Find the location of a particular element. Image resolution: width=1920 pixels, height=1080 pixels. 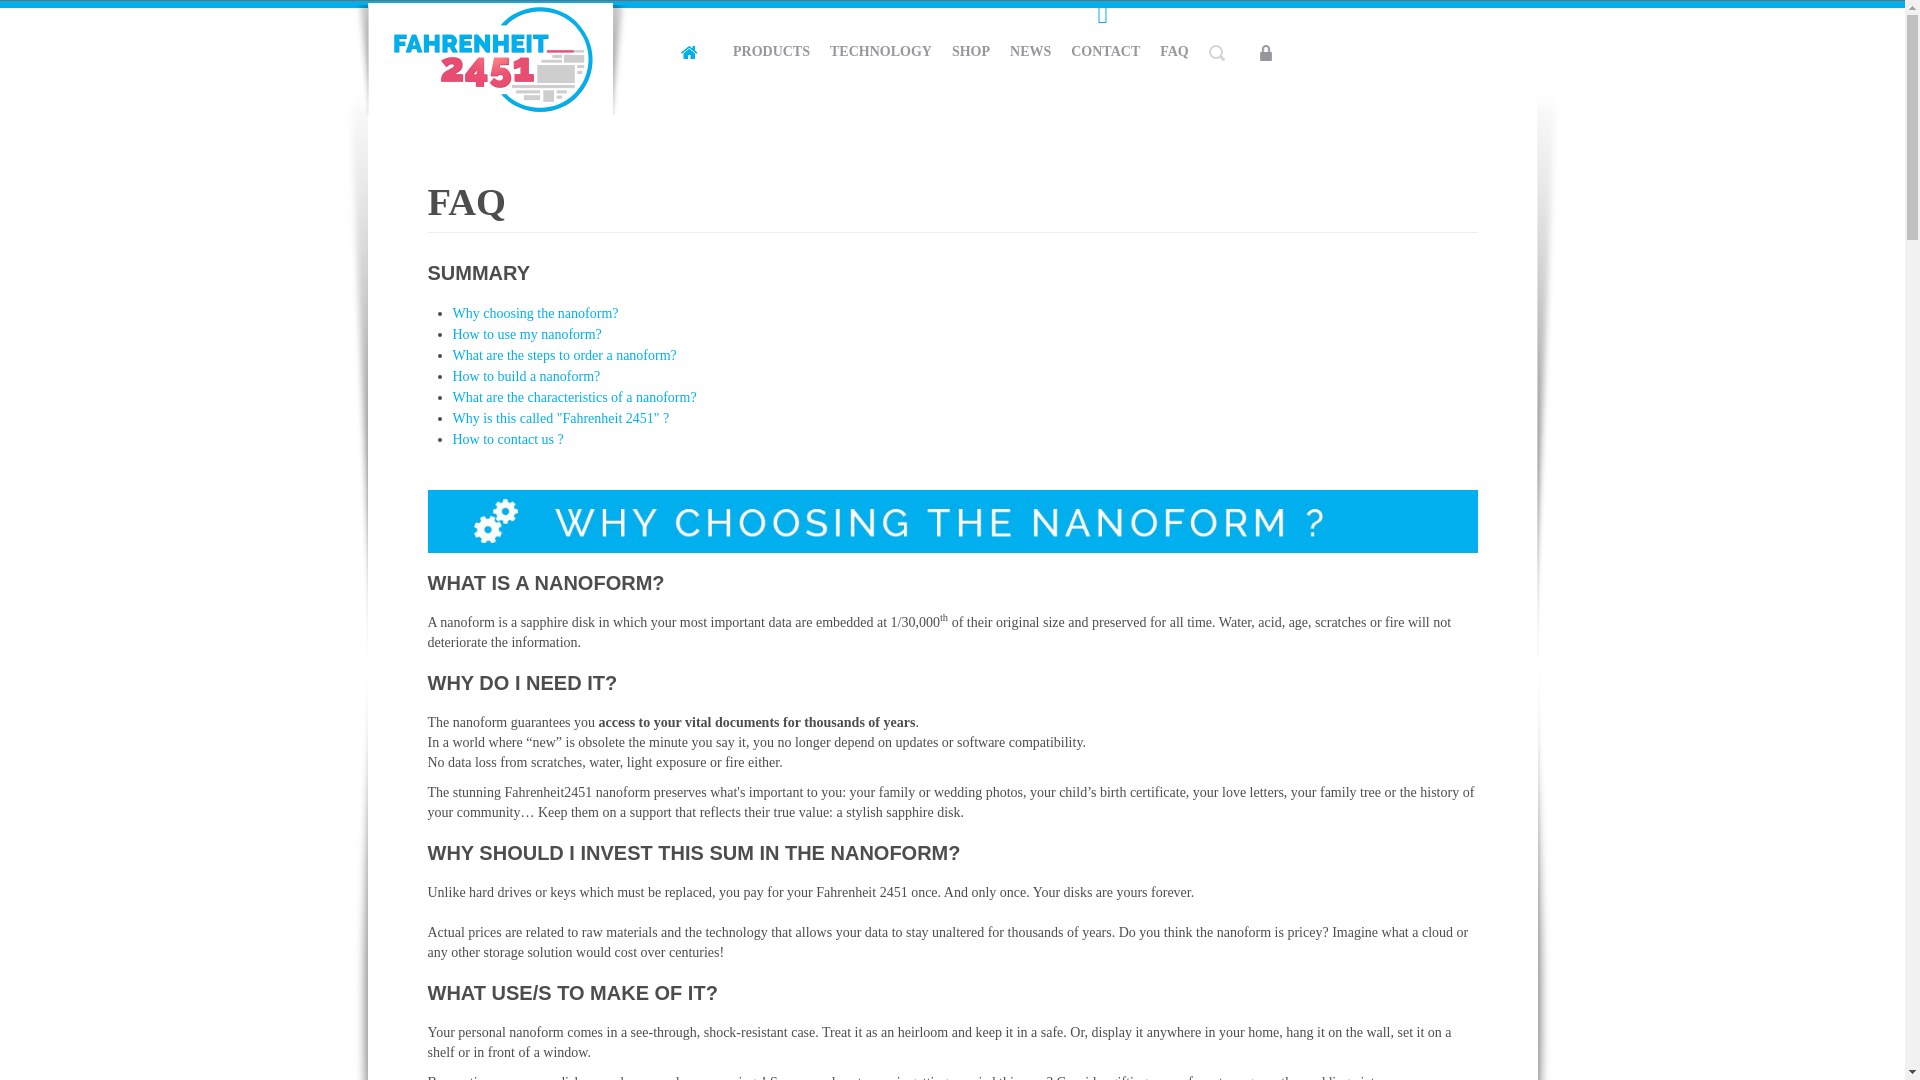

How to use my nanoform? is located at coordinates (526, 334).